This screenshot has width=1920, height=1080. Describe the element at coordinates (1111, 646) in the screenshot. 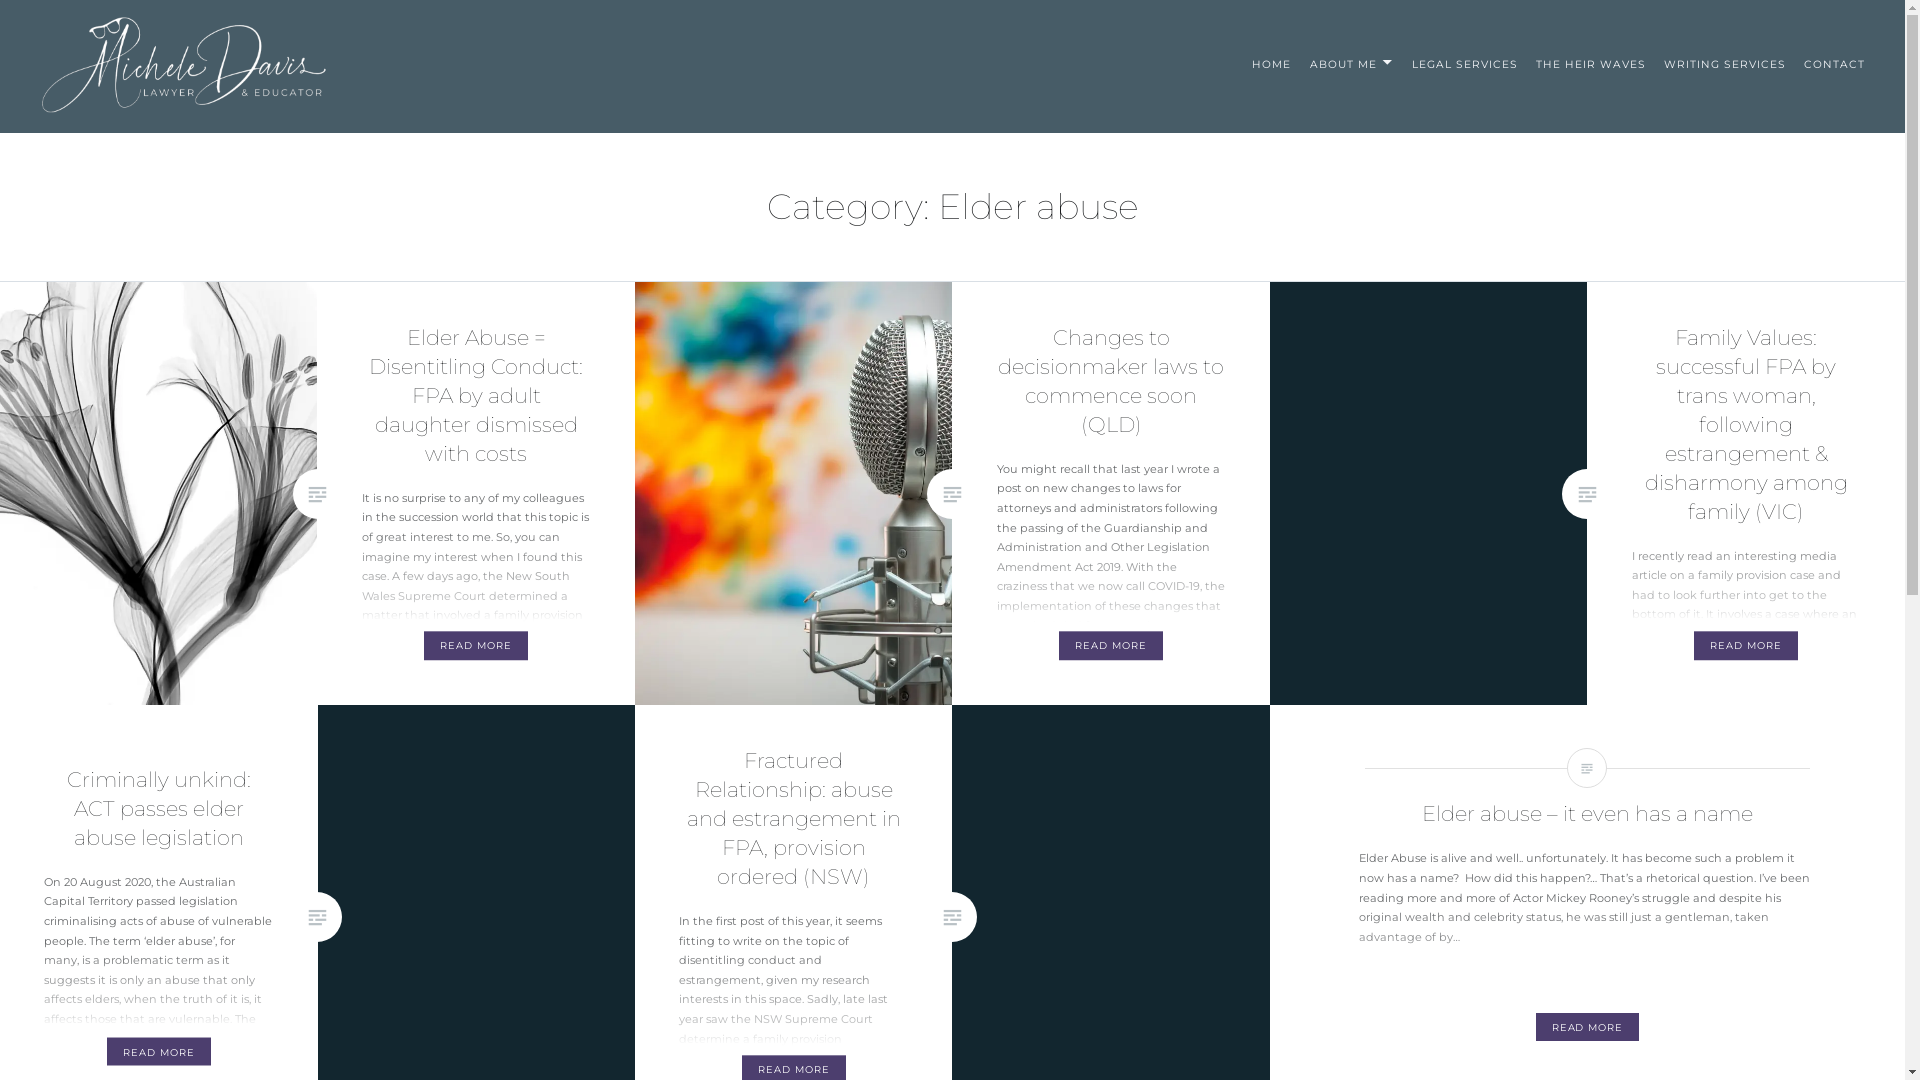

I see `READ MORE` at that location.